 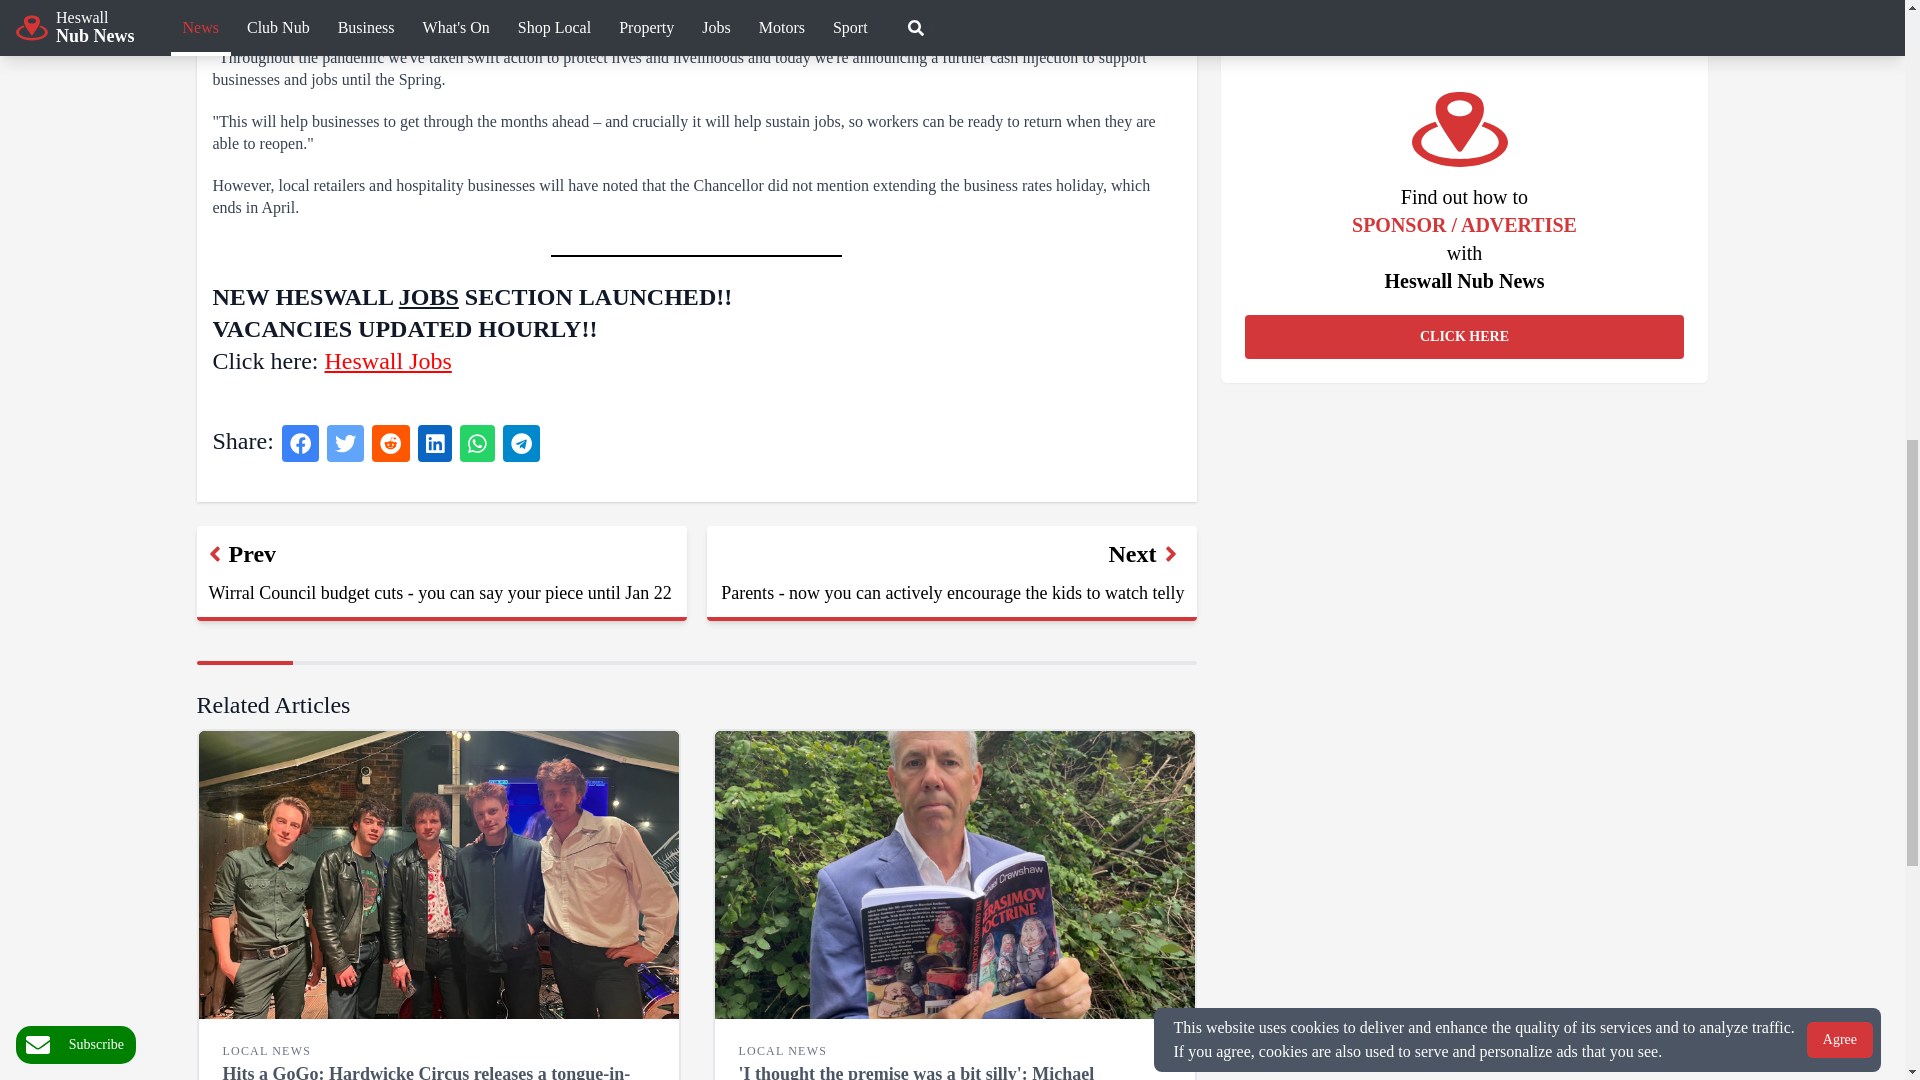 What do you see at coordinates (1464, 10) in the screenshot?
I see `3rd party ad content` at bounding box center [1464, 10].